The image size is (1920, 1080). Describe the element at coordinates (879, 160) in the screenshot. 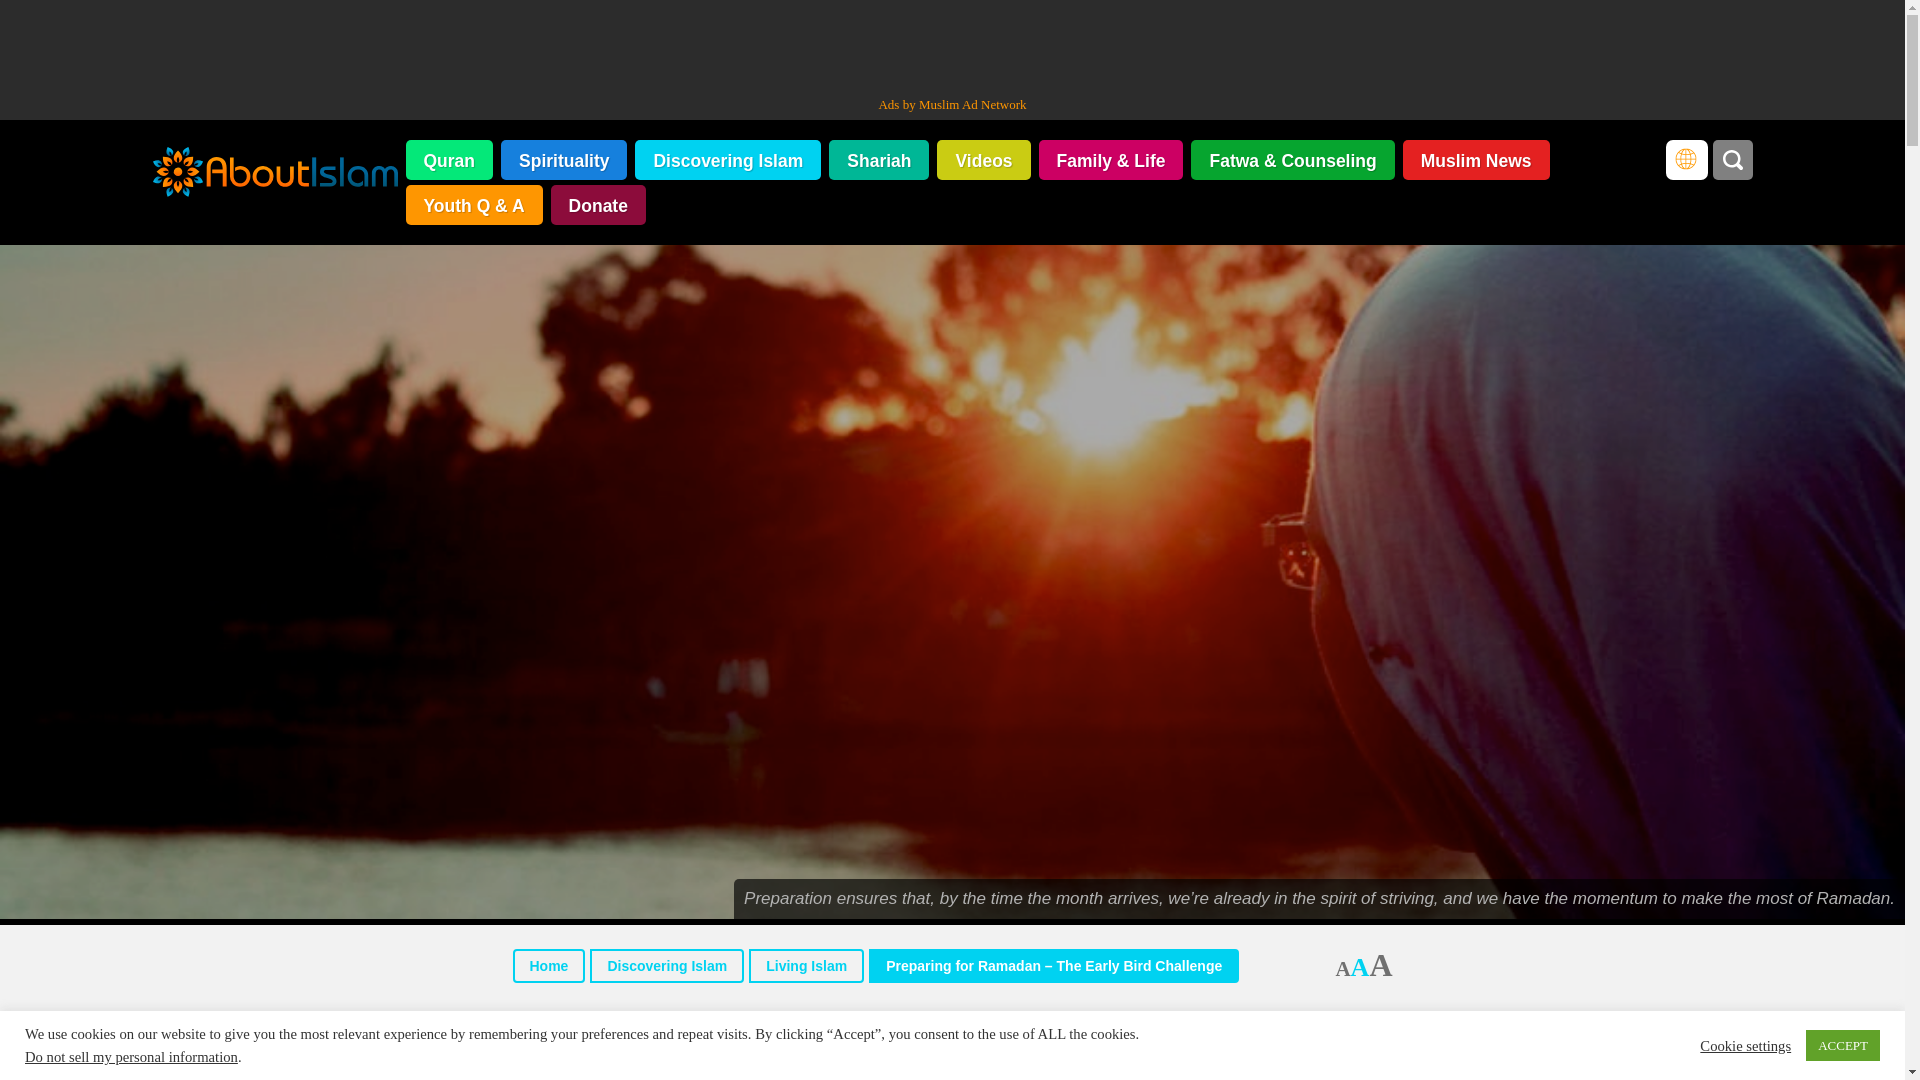

I see `Shariah` at that location.